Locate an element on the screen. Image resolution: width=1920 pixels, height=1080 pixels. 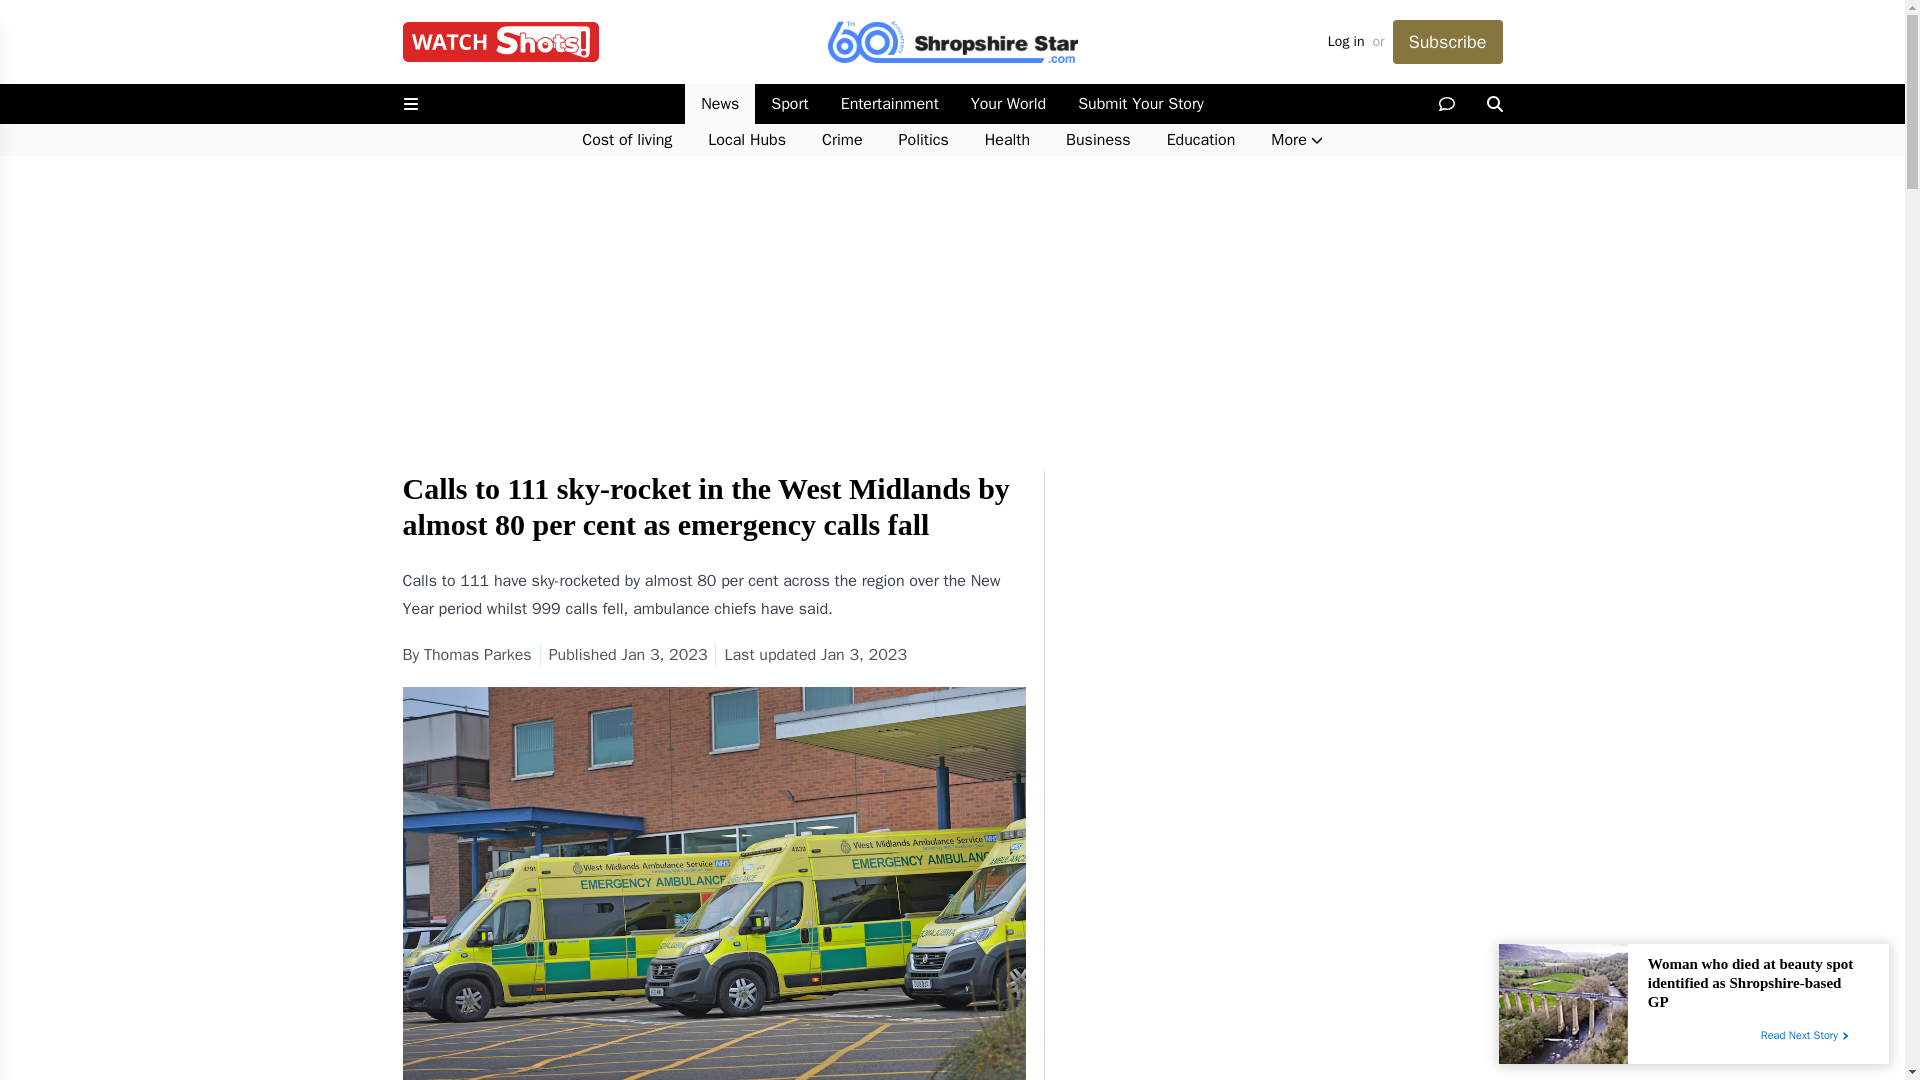
Entertainment is located at coordinates (890, 104).